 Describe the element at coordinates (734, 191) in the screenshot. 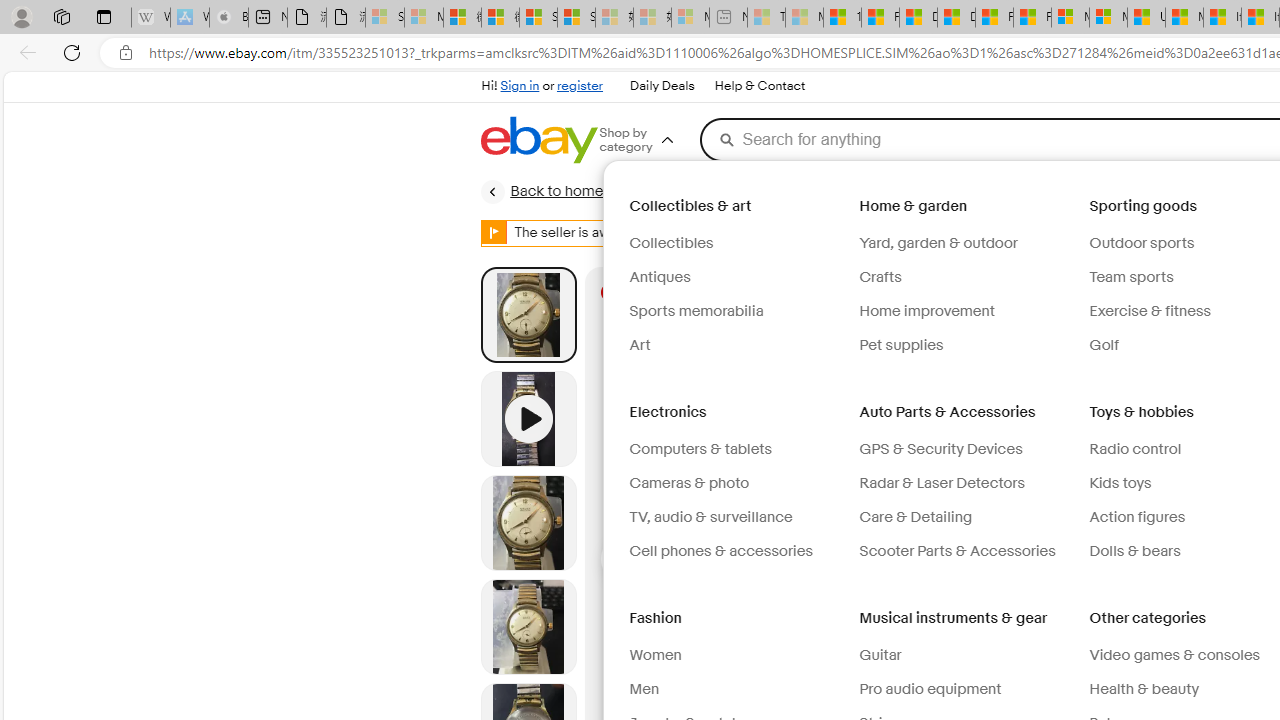

I see `Jewelry & Watches` at that location.